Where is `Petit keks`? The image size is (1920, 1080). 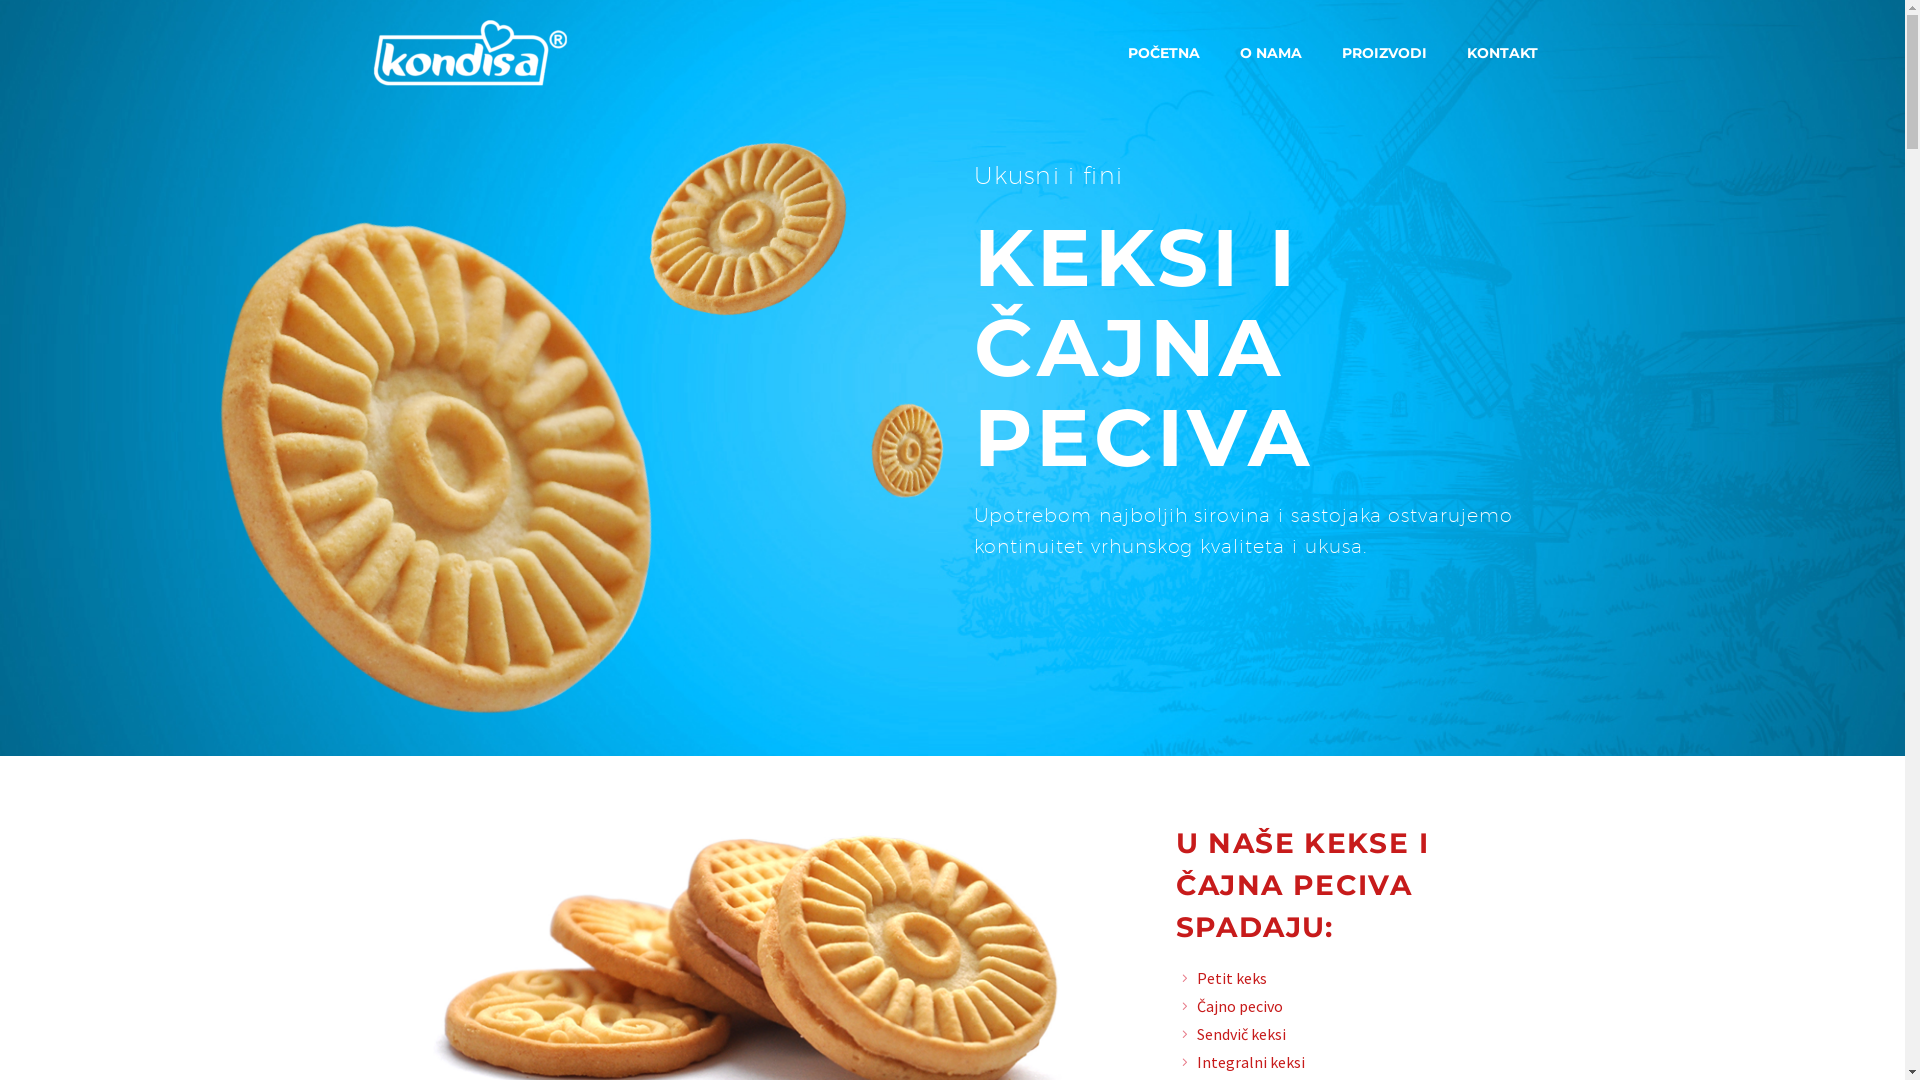 Petit keks is located at coordinates (1231, 978).